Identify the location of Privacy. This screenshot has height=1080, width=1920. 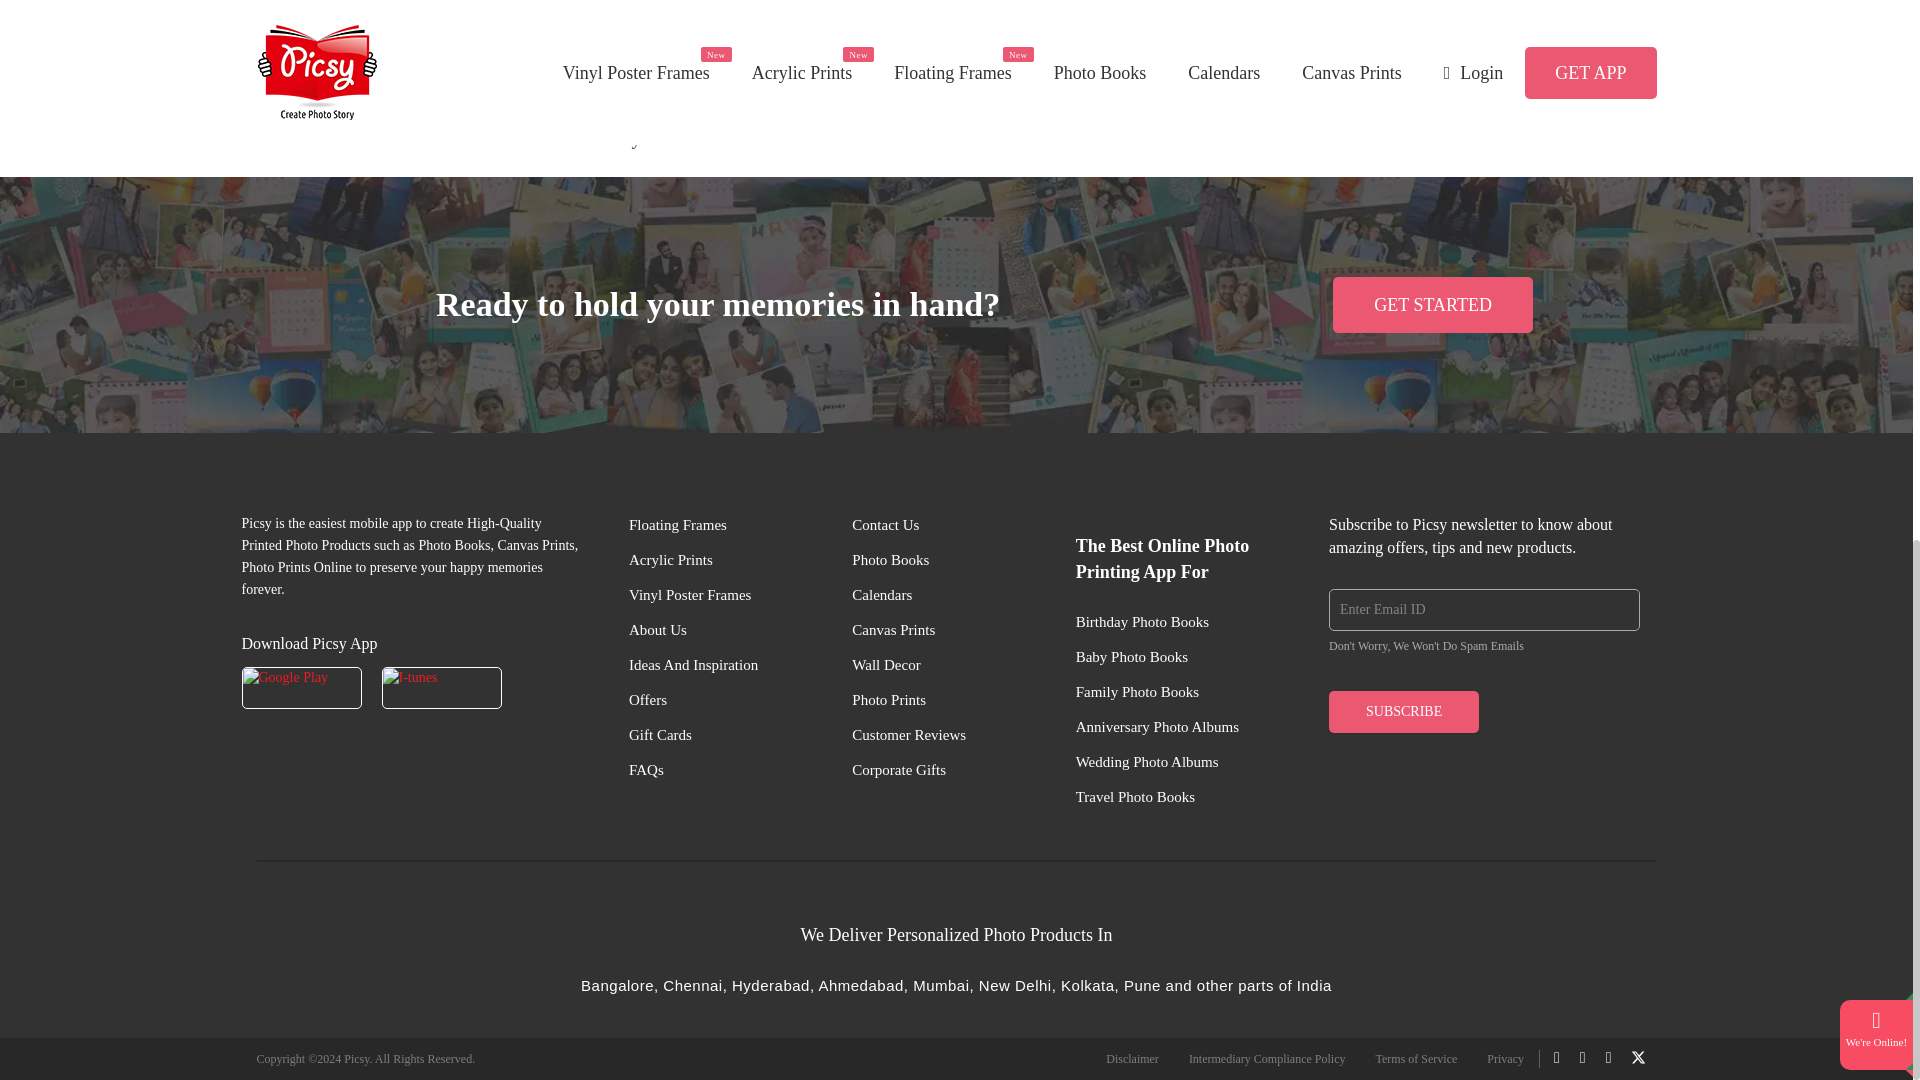
(1505, 1058).